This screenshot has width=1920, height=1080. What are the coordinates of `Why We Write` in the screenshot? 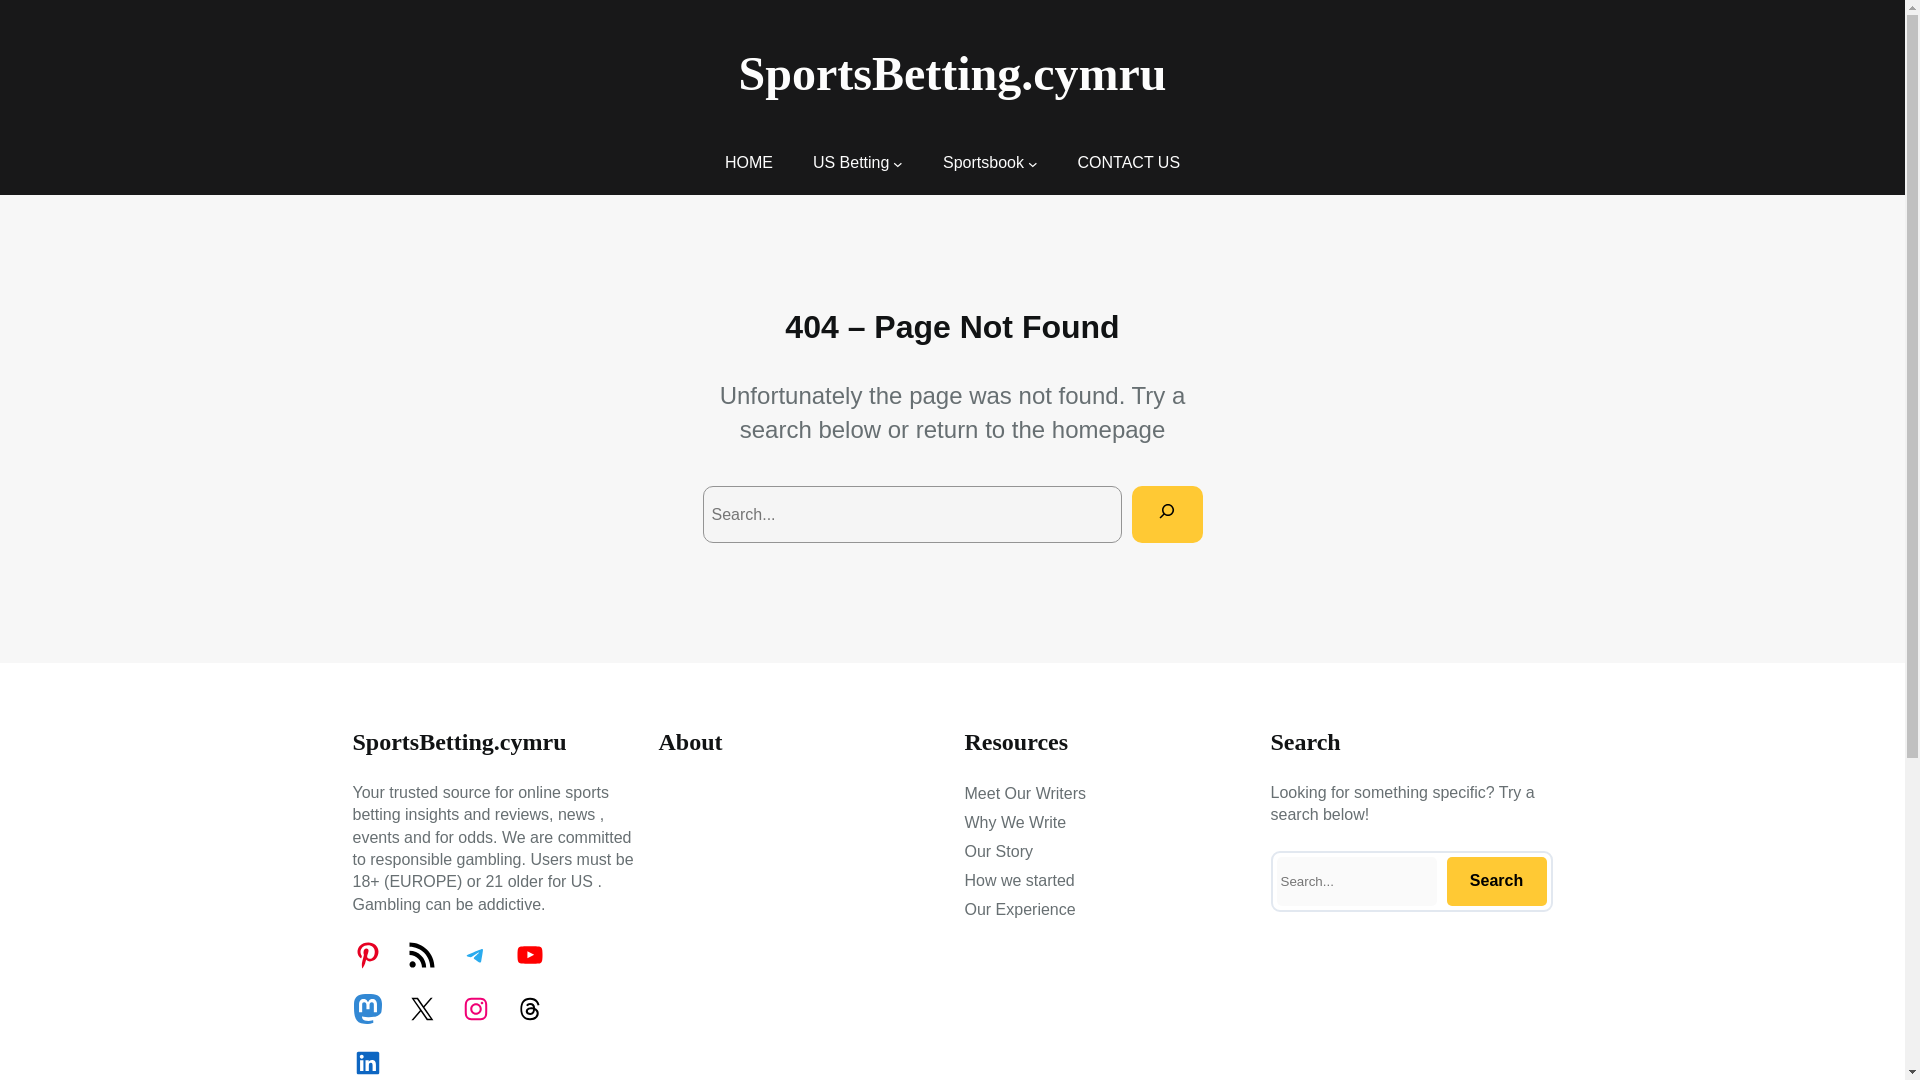 It's located at (1014, 822).